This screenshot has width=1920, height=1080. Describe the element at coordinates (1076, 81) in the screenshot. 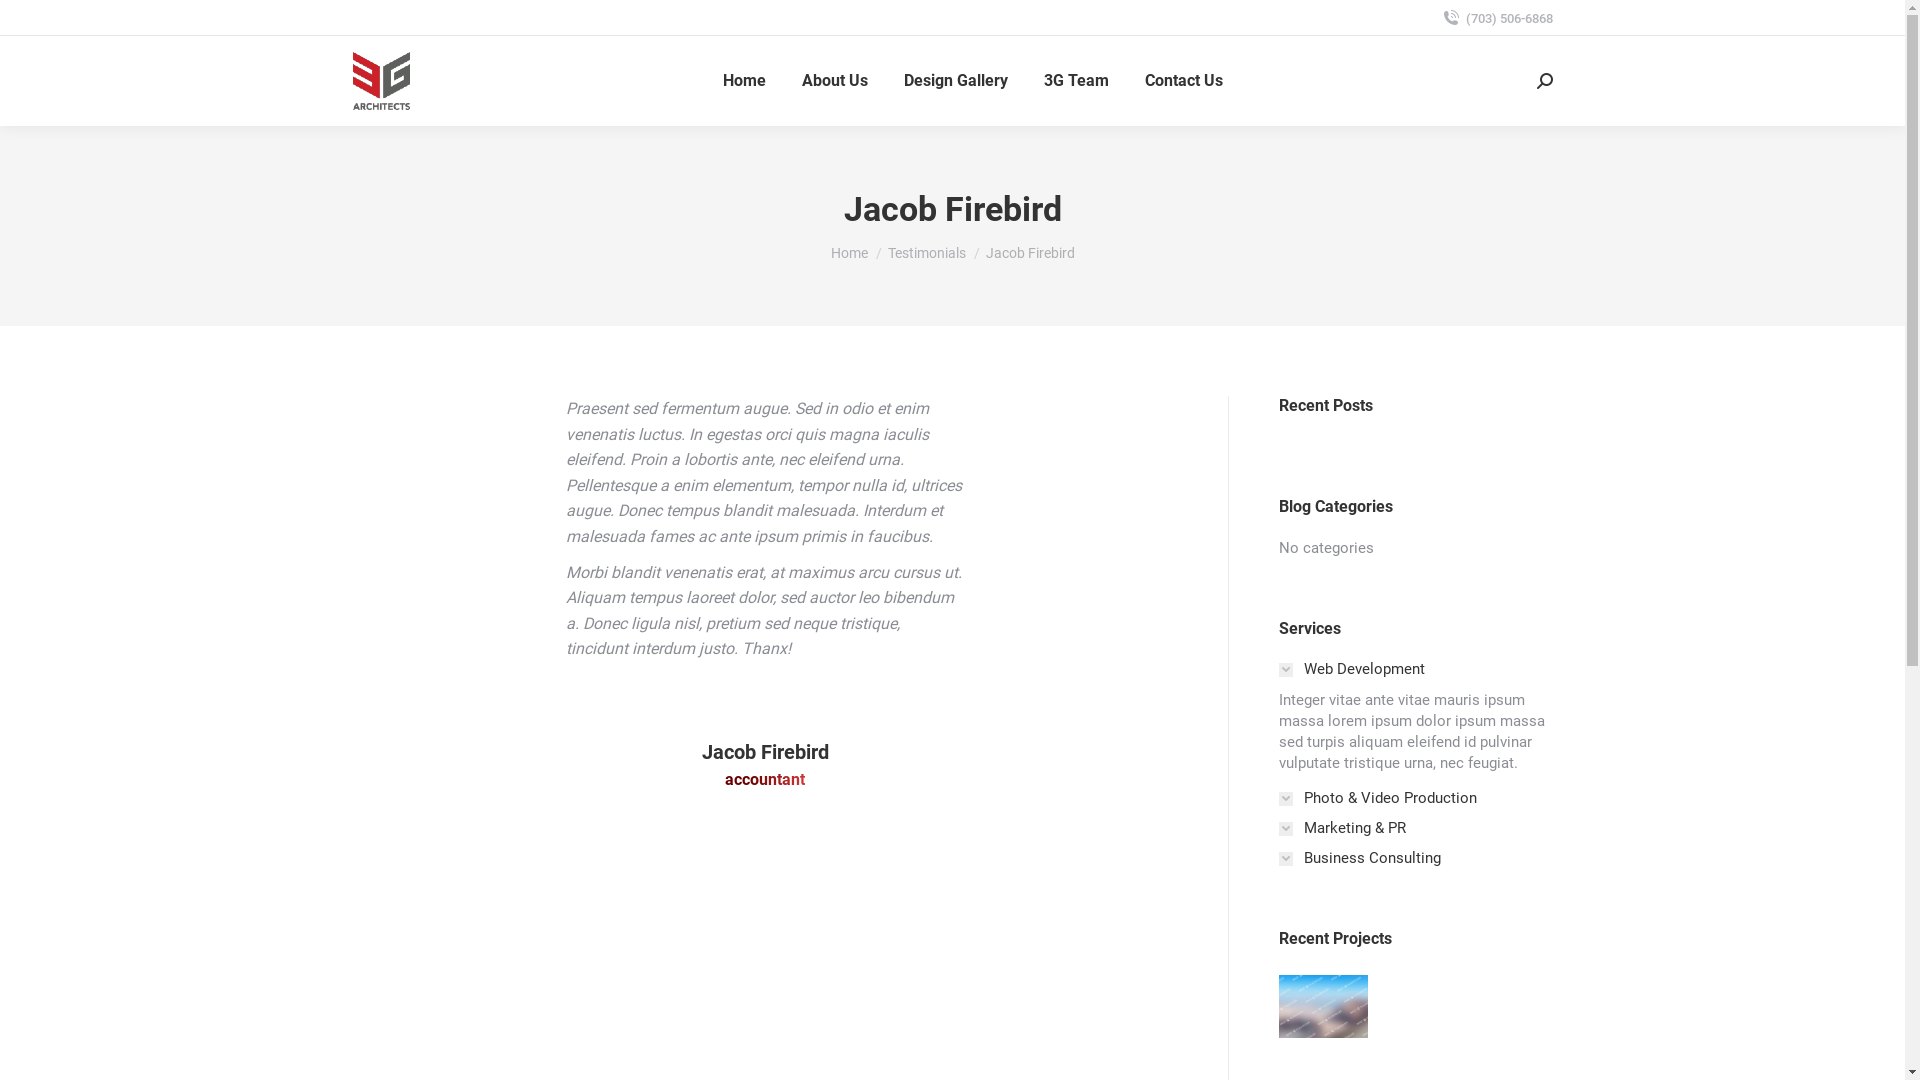

I see `3G Team` at that location.